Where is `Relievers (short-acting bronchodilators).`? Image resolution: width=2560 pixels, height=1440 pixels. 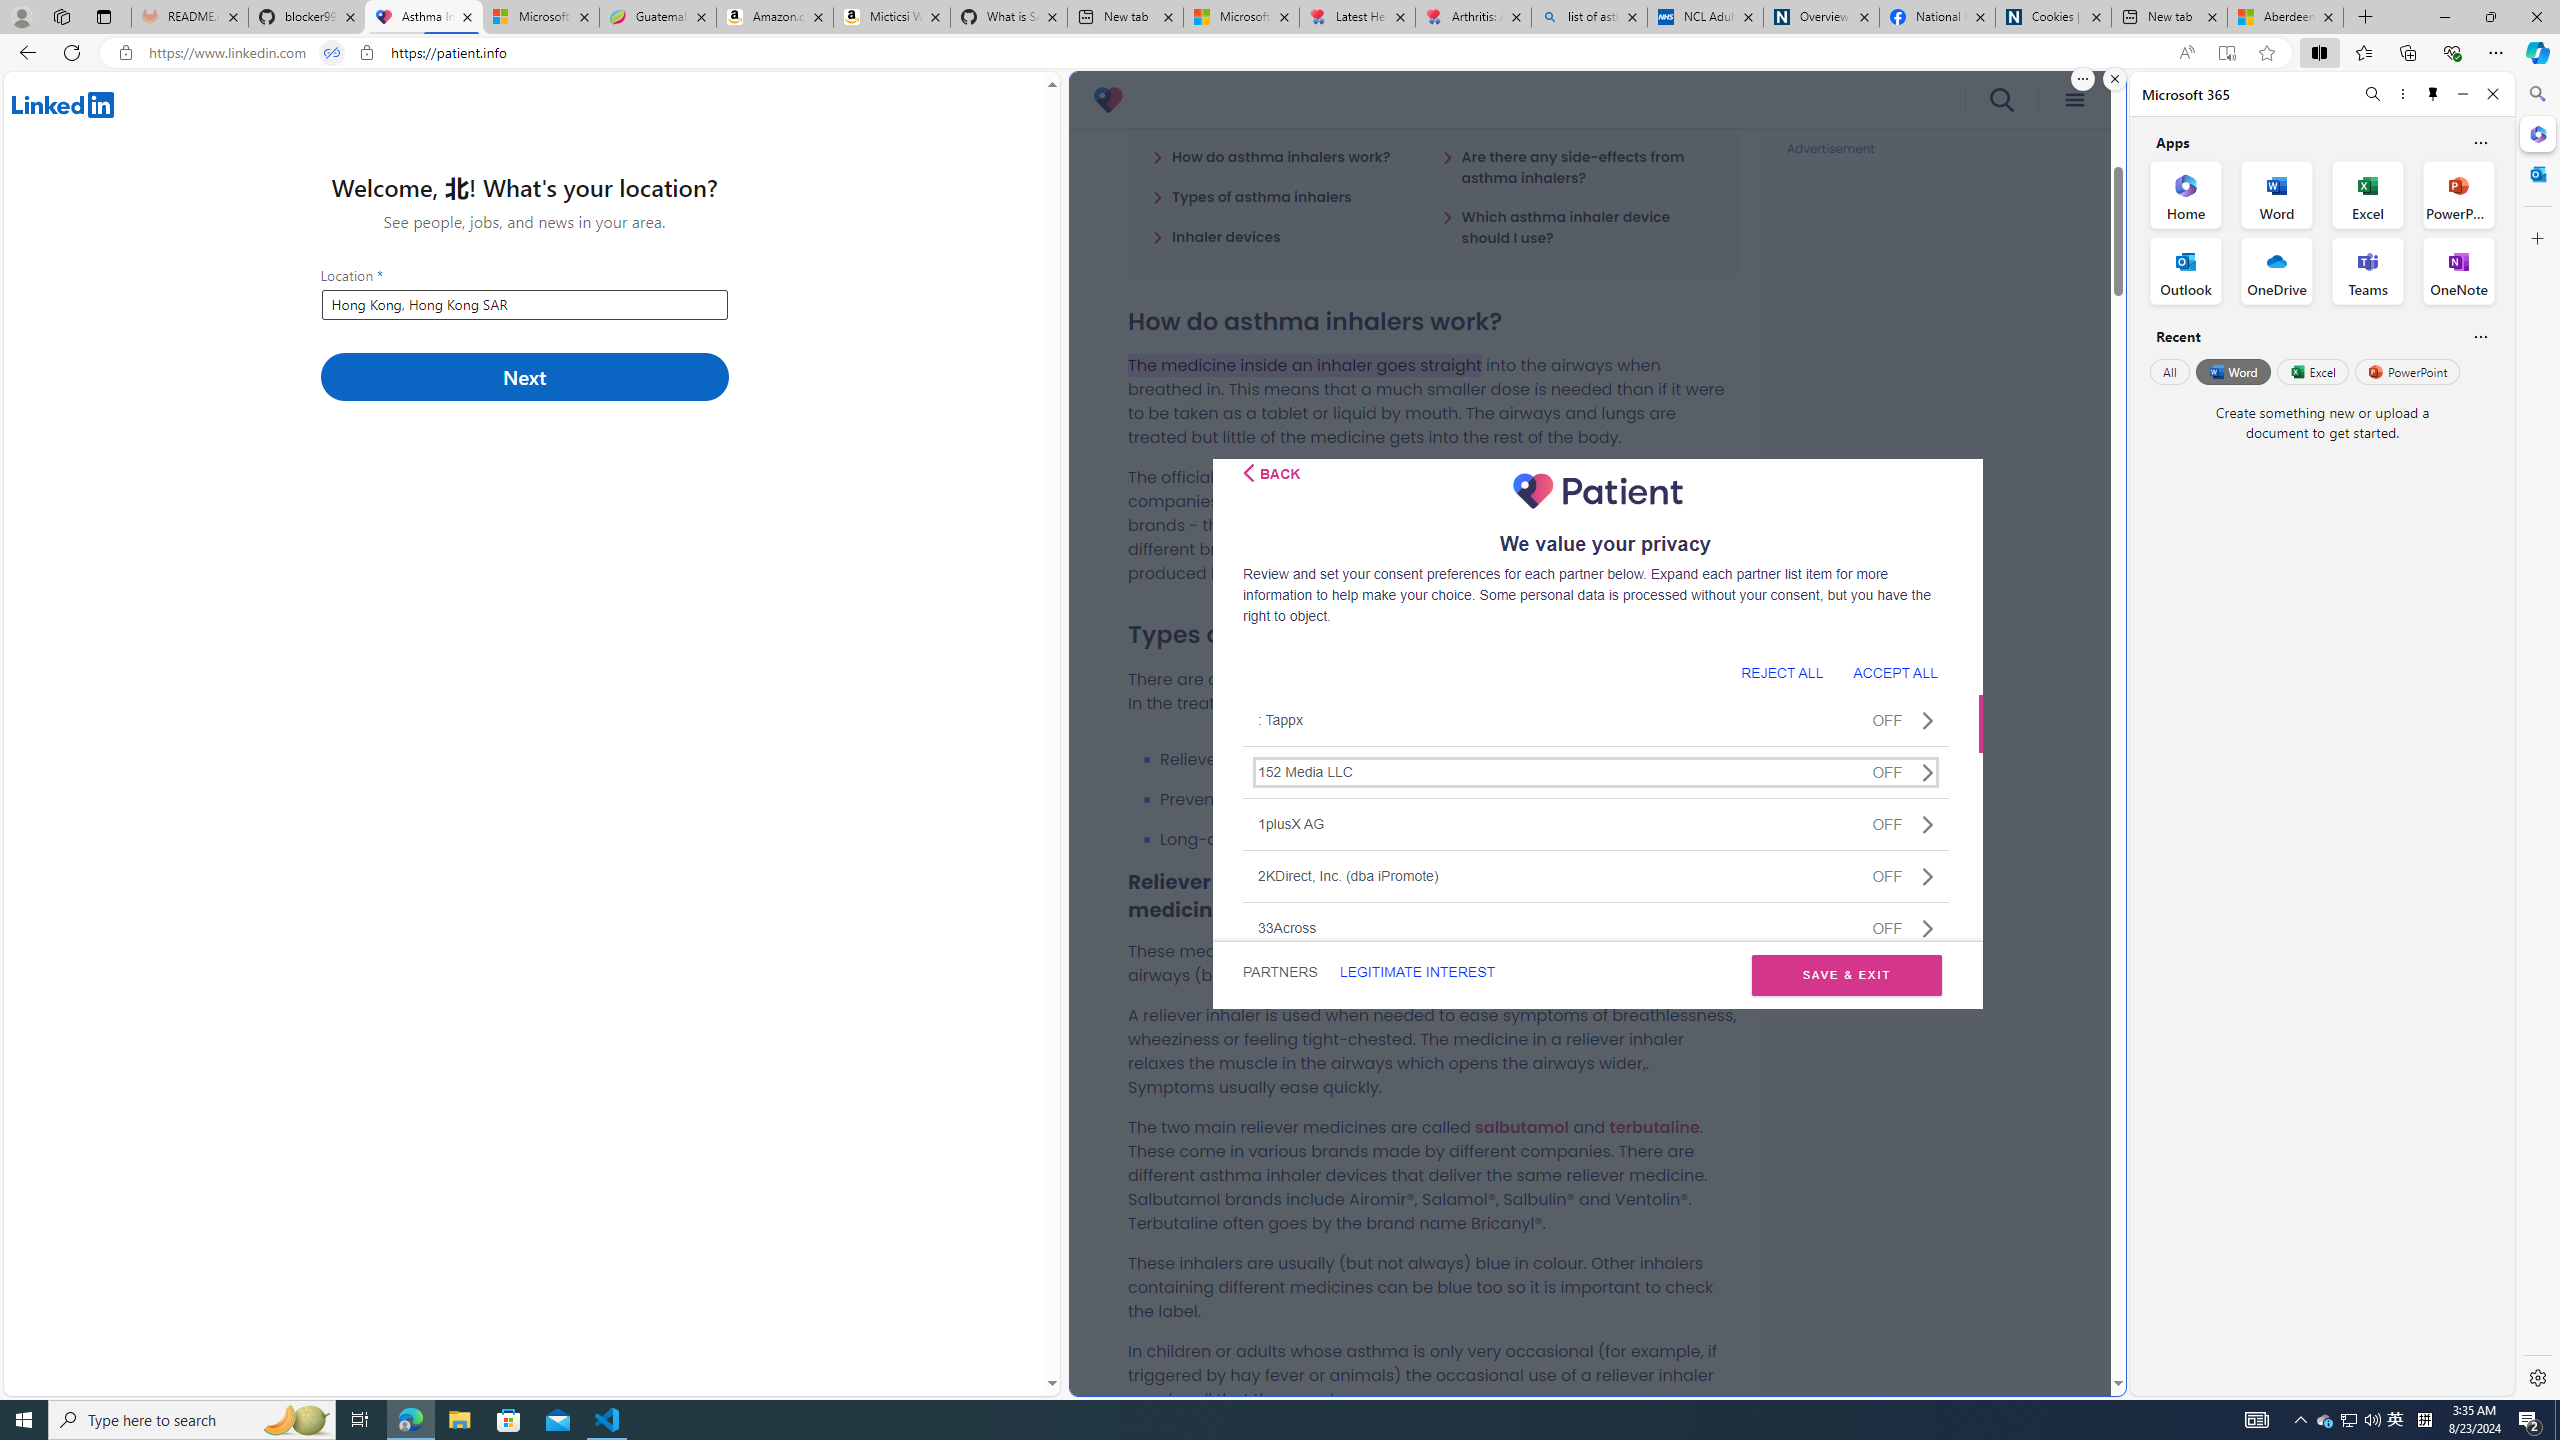 Relievers (short-acting bronchodilators). is located at coordinates (1448, 759).